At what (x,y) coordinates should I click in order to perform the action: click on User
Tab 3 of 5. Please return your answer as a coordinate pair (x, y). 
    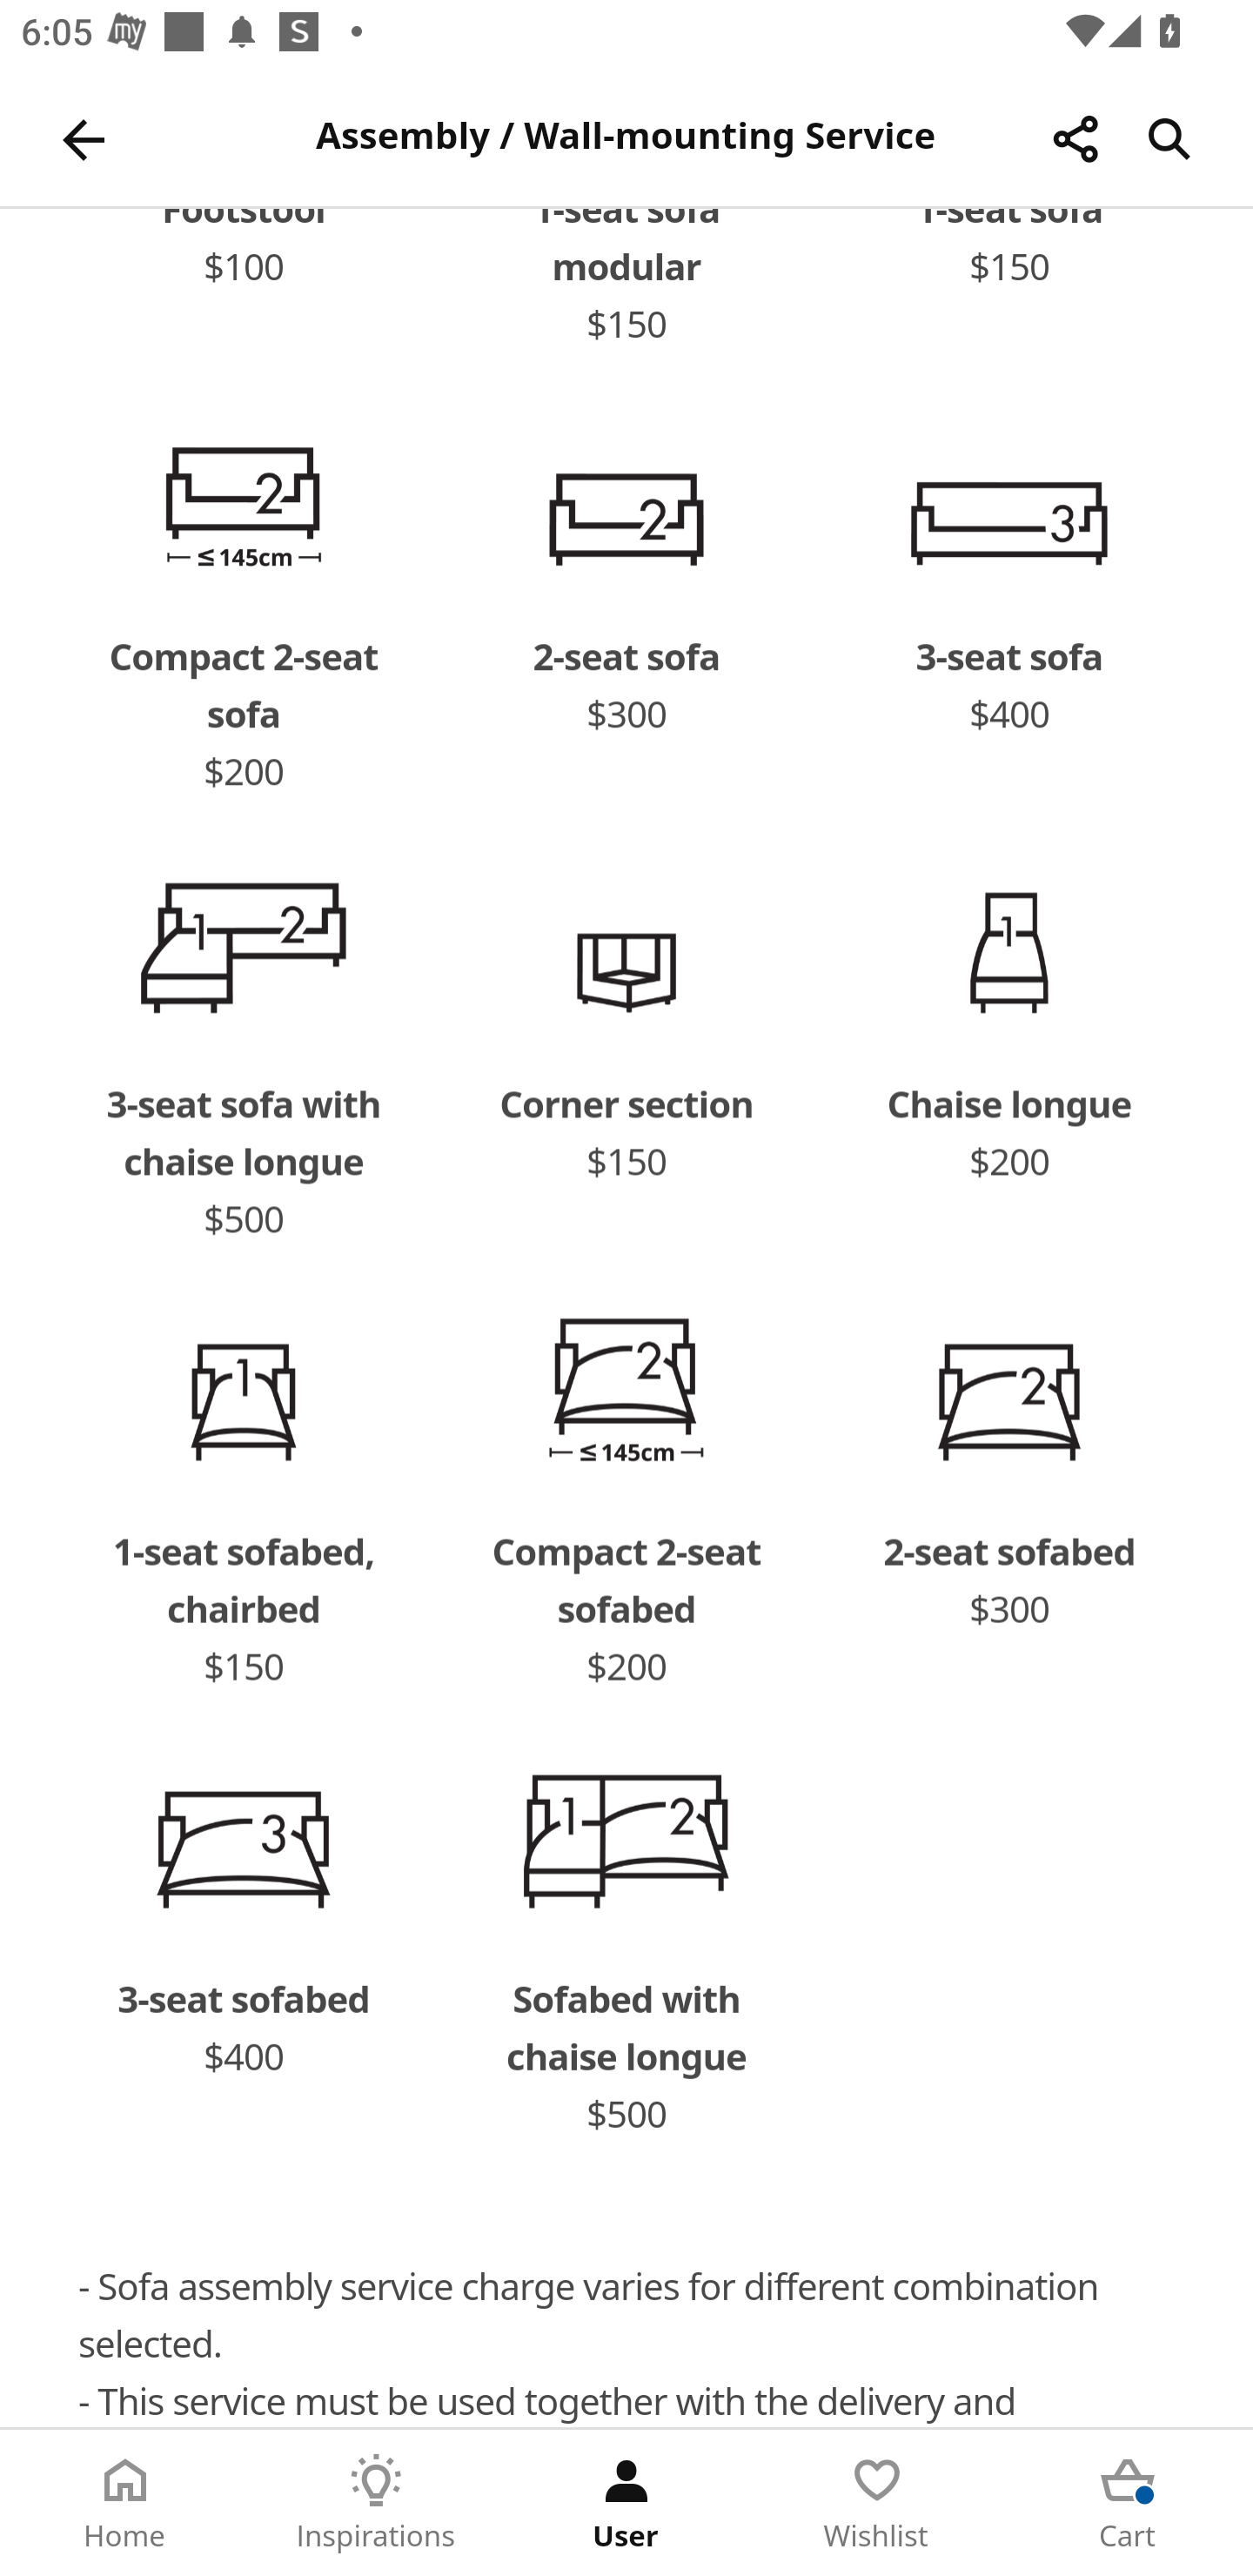
    Looking at the image, I should click on (626, 2503).